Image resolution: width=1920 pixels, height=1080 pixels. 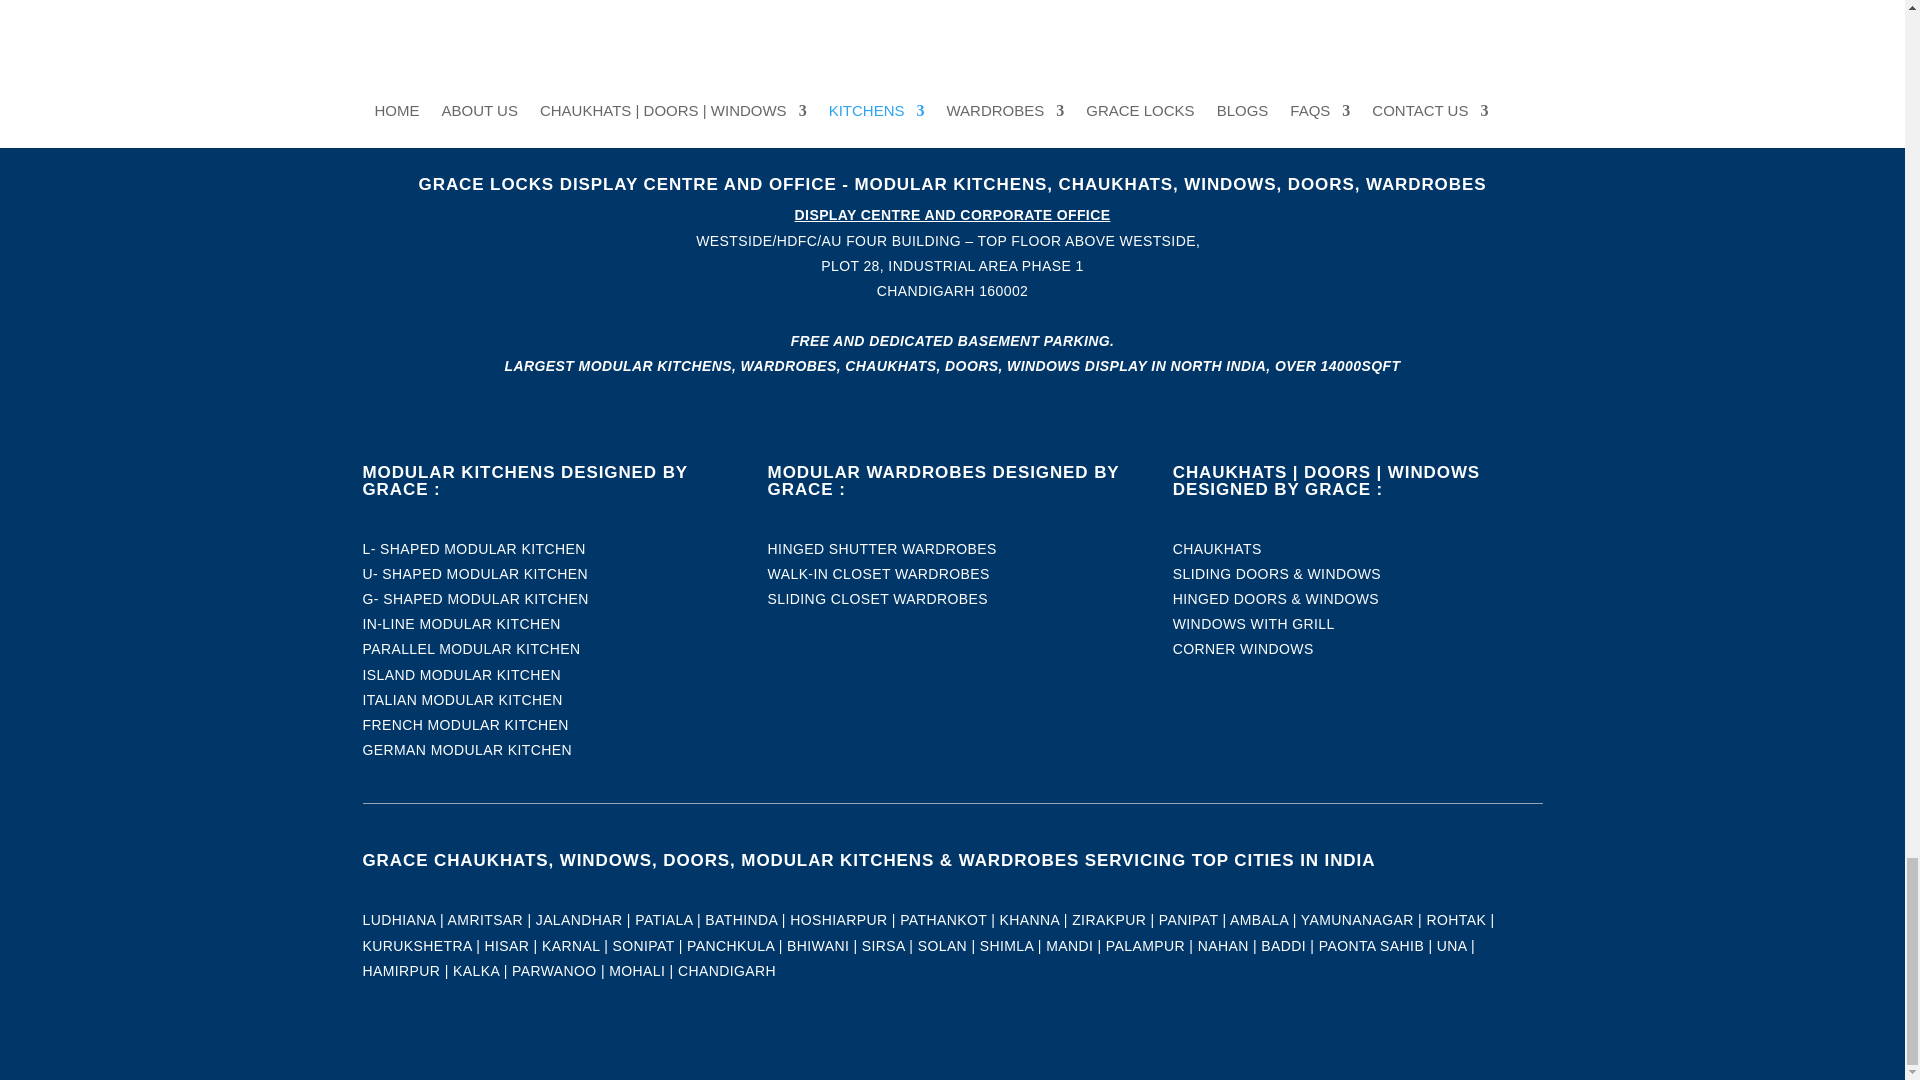 What do you see at coordinates (953, 30) in the screenshot?
I see `FAQS` at bounding box center [953, 30].